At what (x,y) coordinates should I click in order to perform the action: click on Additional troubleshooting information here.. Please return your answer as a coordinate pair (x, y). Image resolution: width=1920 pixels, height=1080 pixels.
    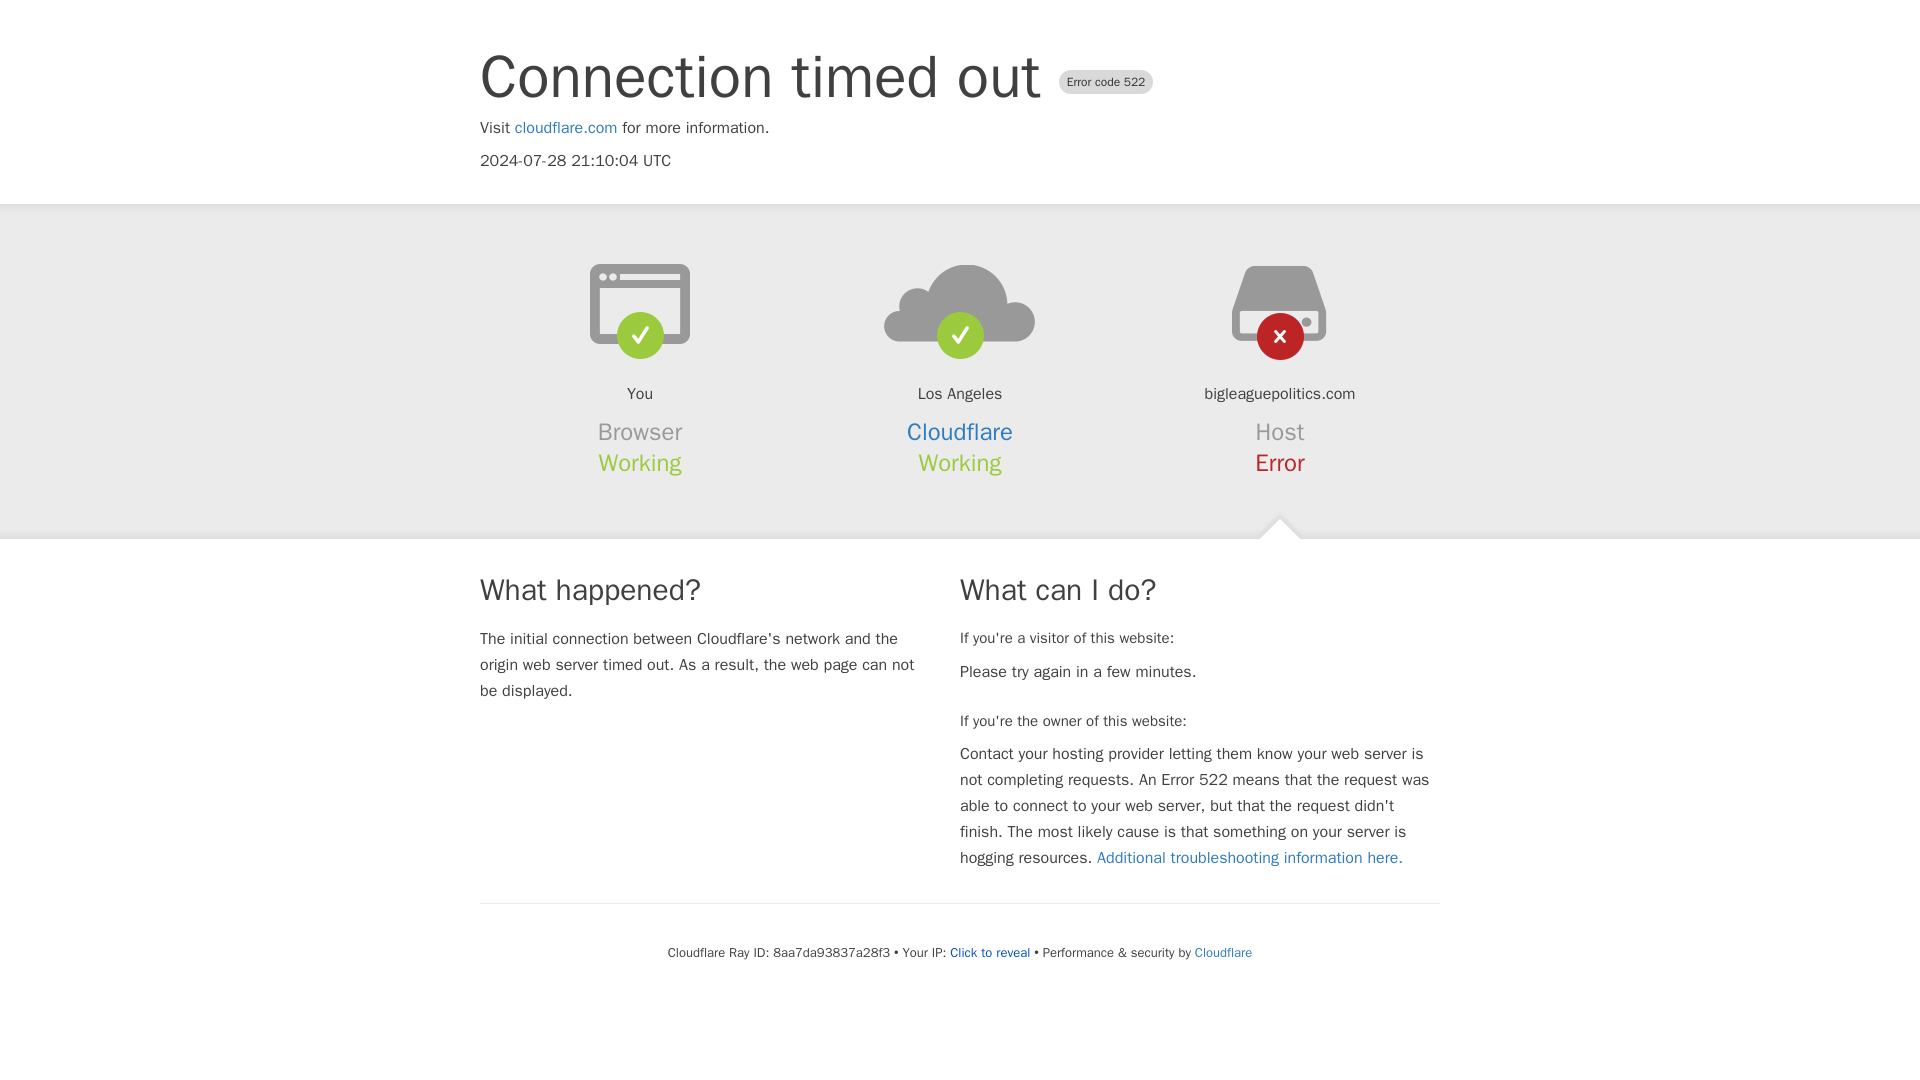
    Looking at the image, I should click on (1250, 858).